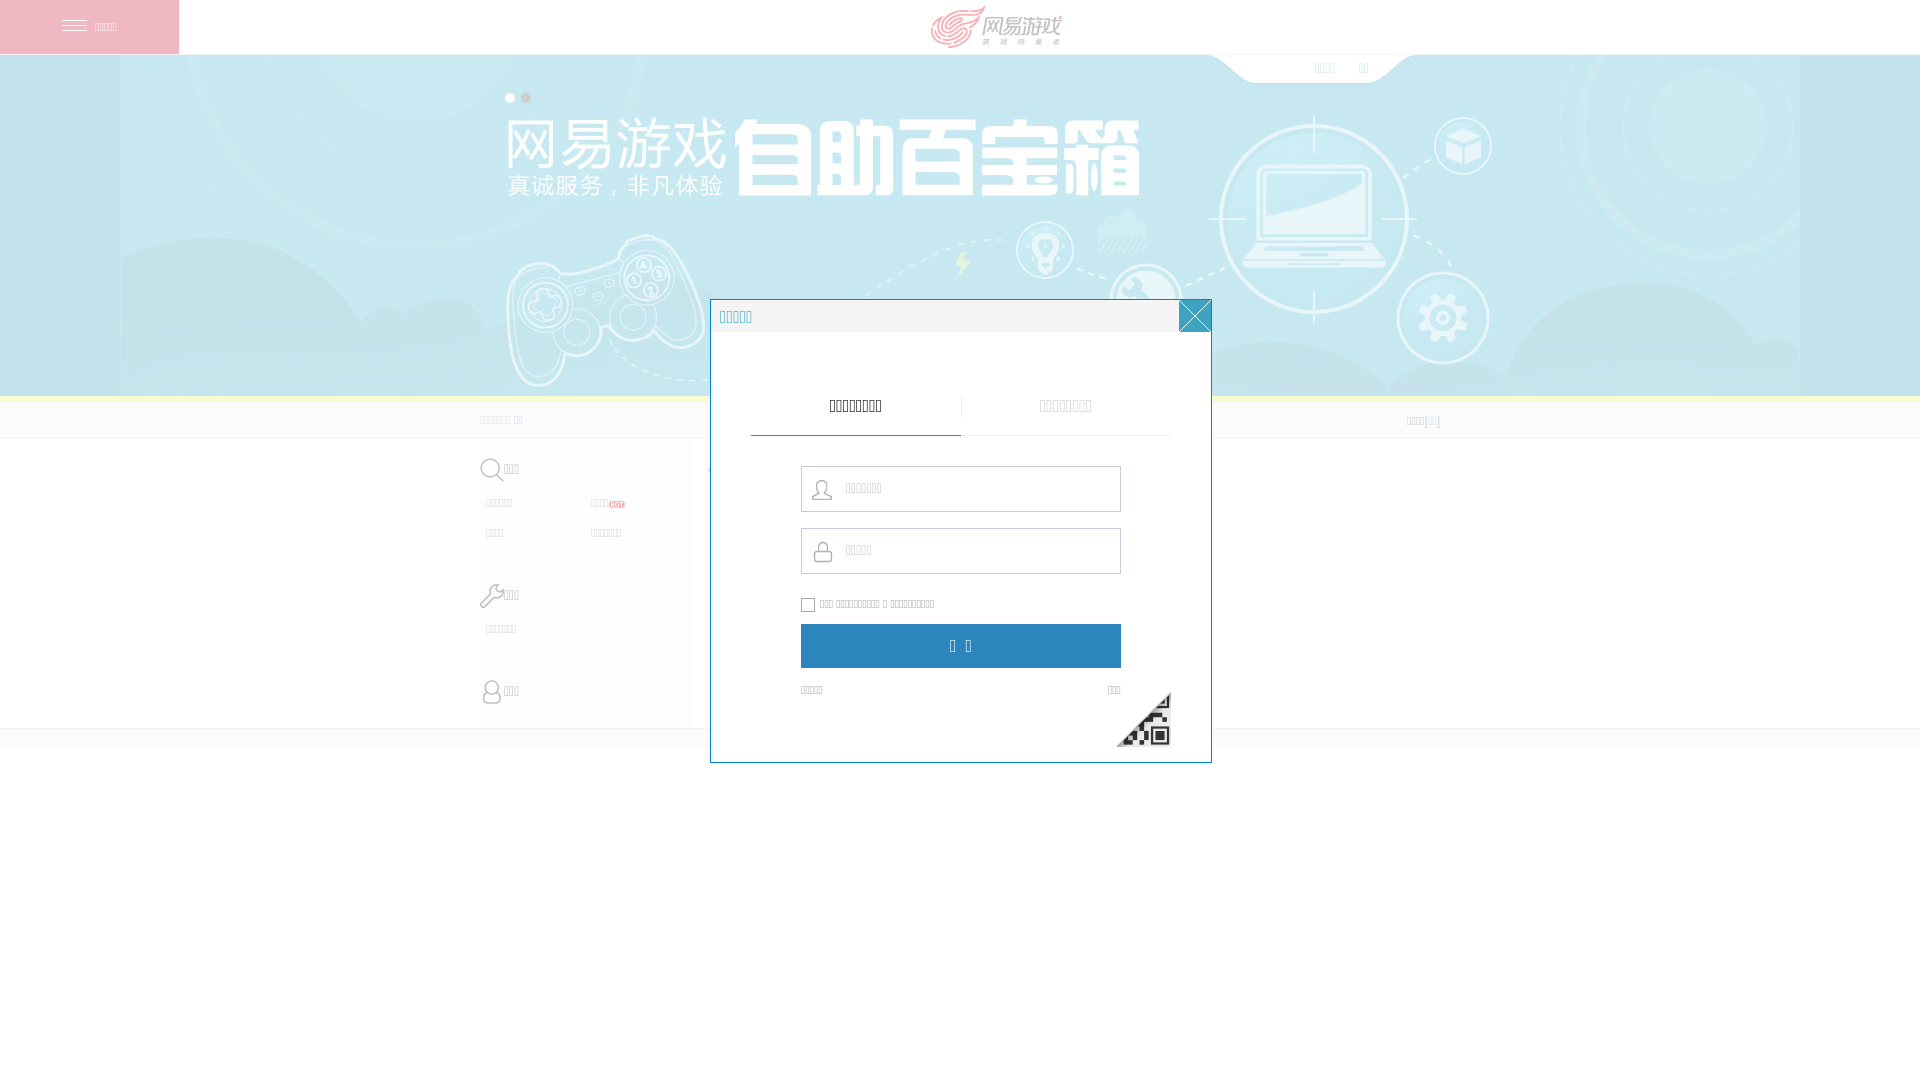 The width and height of the screenshot is (1920, 1080). What do you see at coordinates (703, 433) in the screenshot?
I see `0` at bounding box center [703, 433].